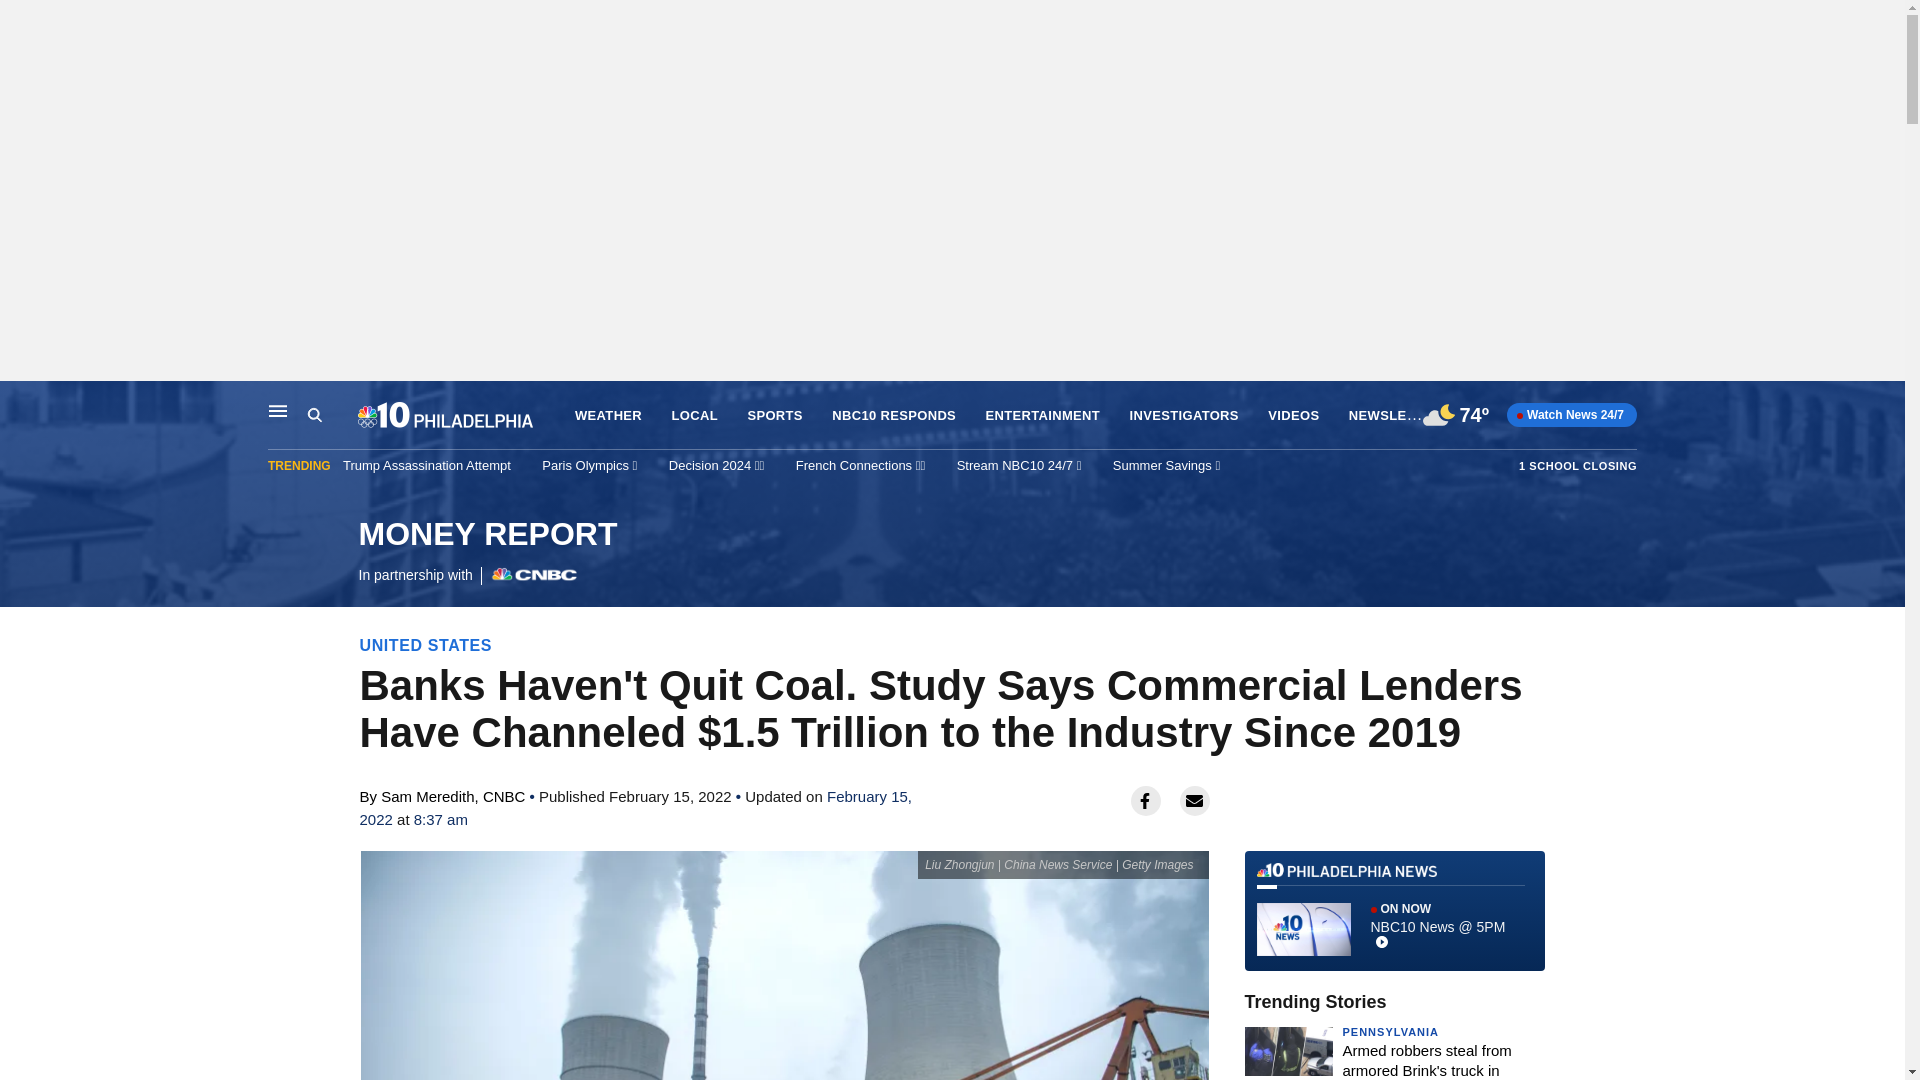  I want to click on NEWSLETTERS, so click(1400, 414).